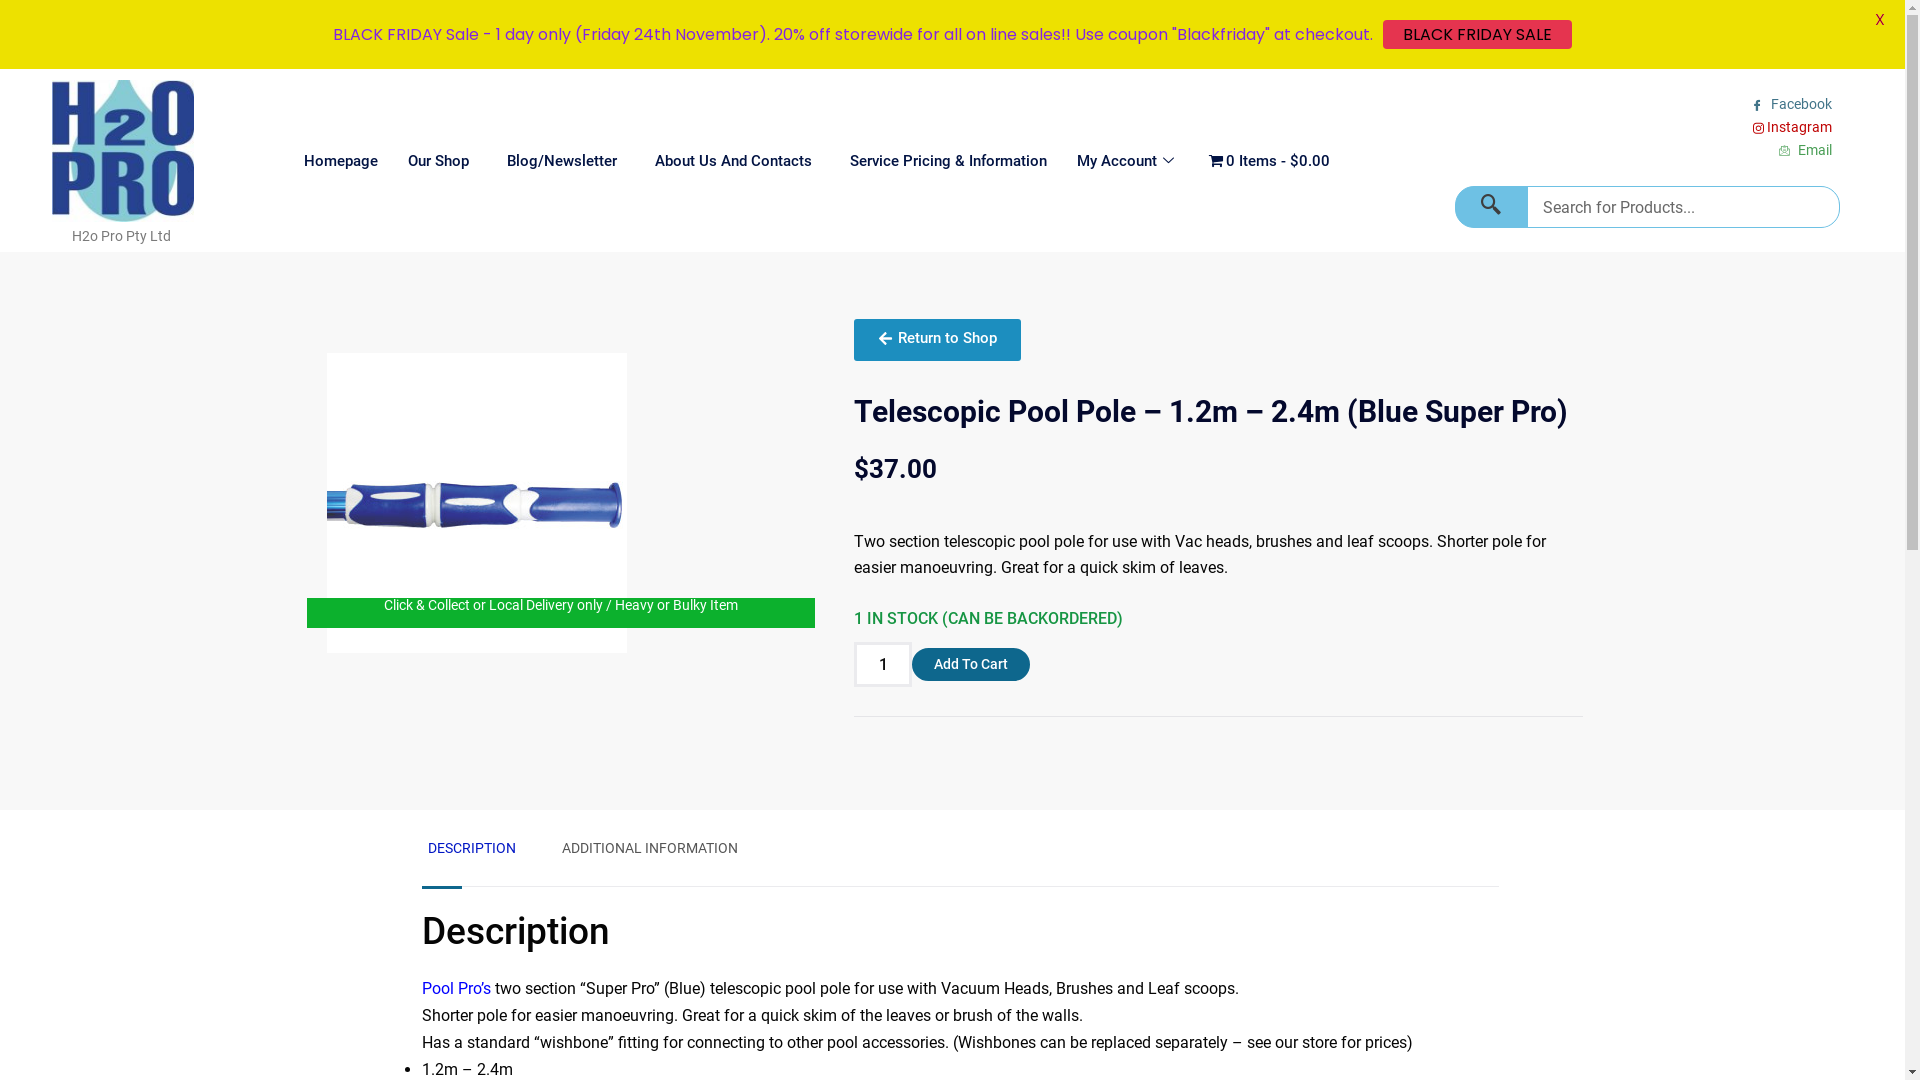 The width and height of the screenshot is (1920, 1080). Describe the element at coordinates (1654, 150) in the screenshot. I see `Email` at that location.